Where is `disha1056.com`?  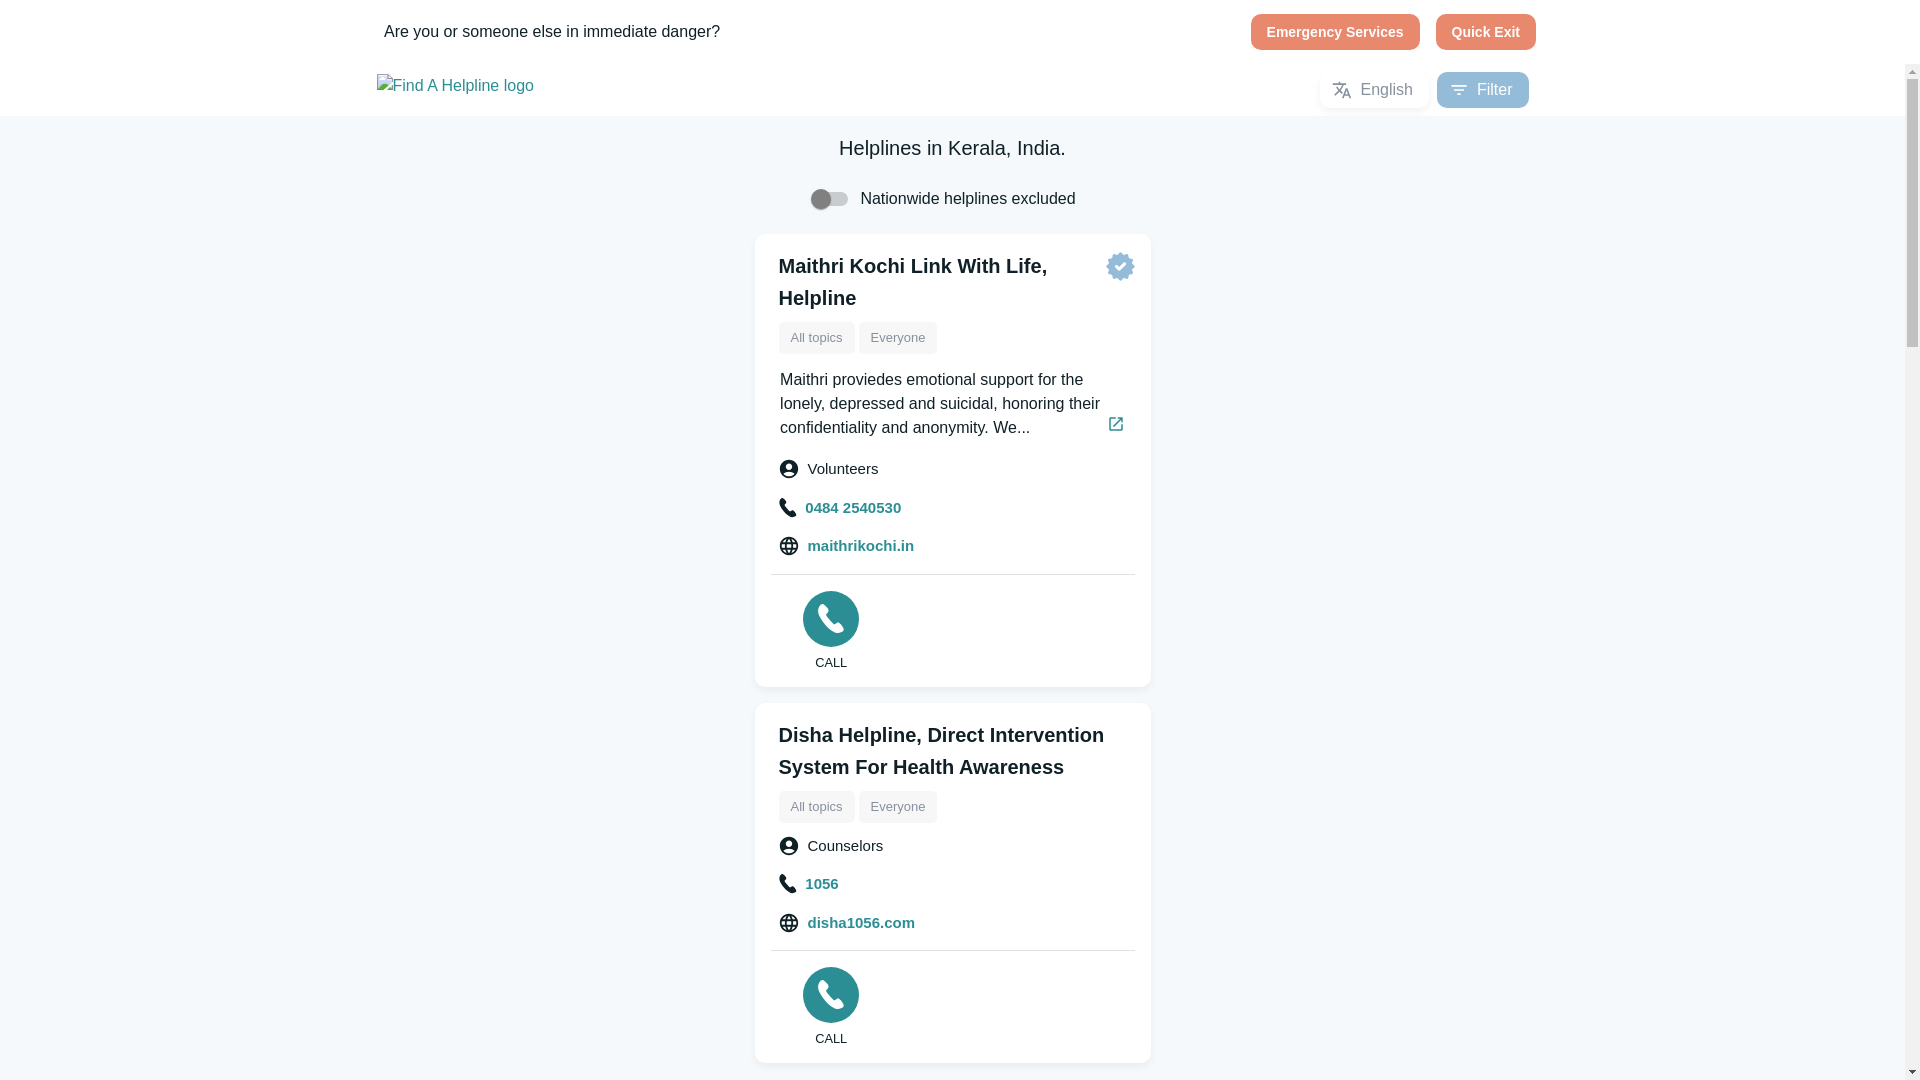 disha1056.com is located at coordinates (847, 922).